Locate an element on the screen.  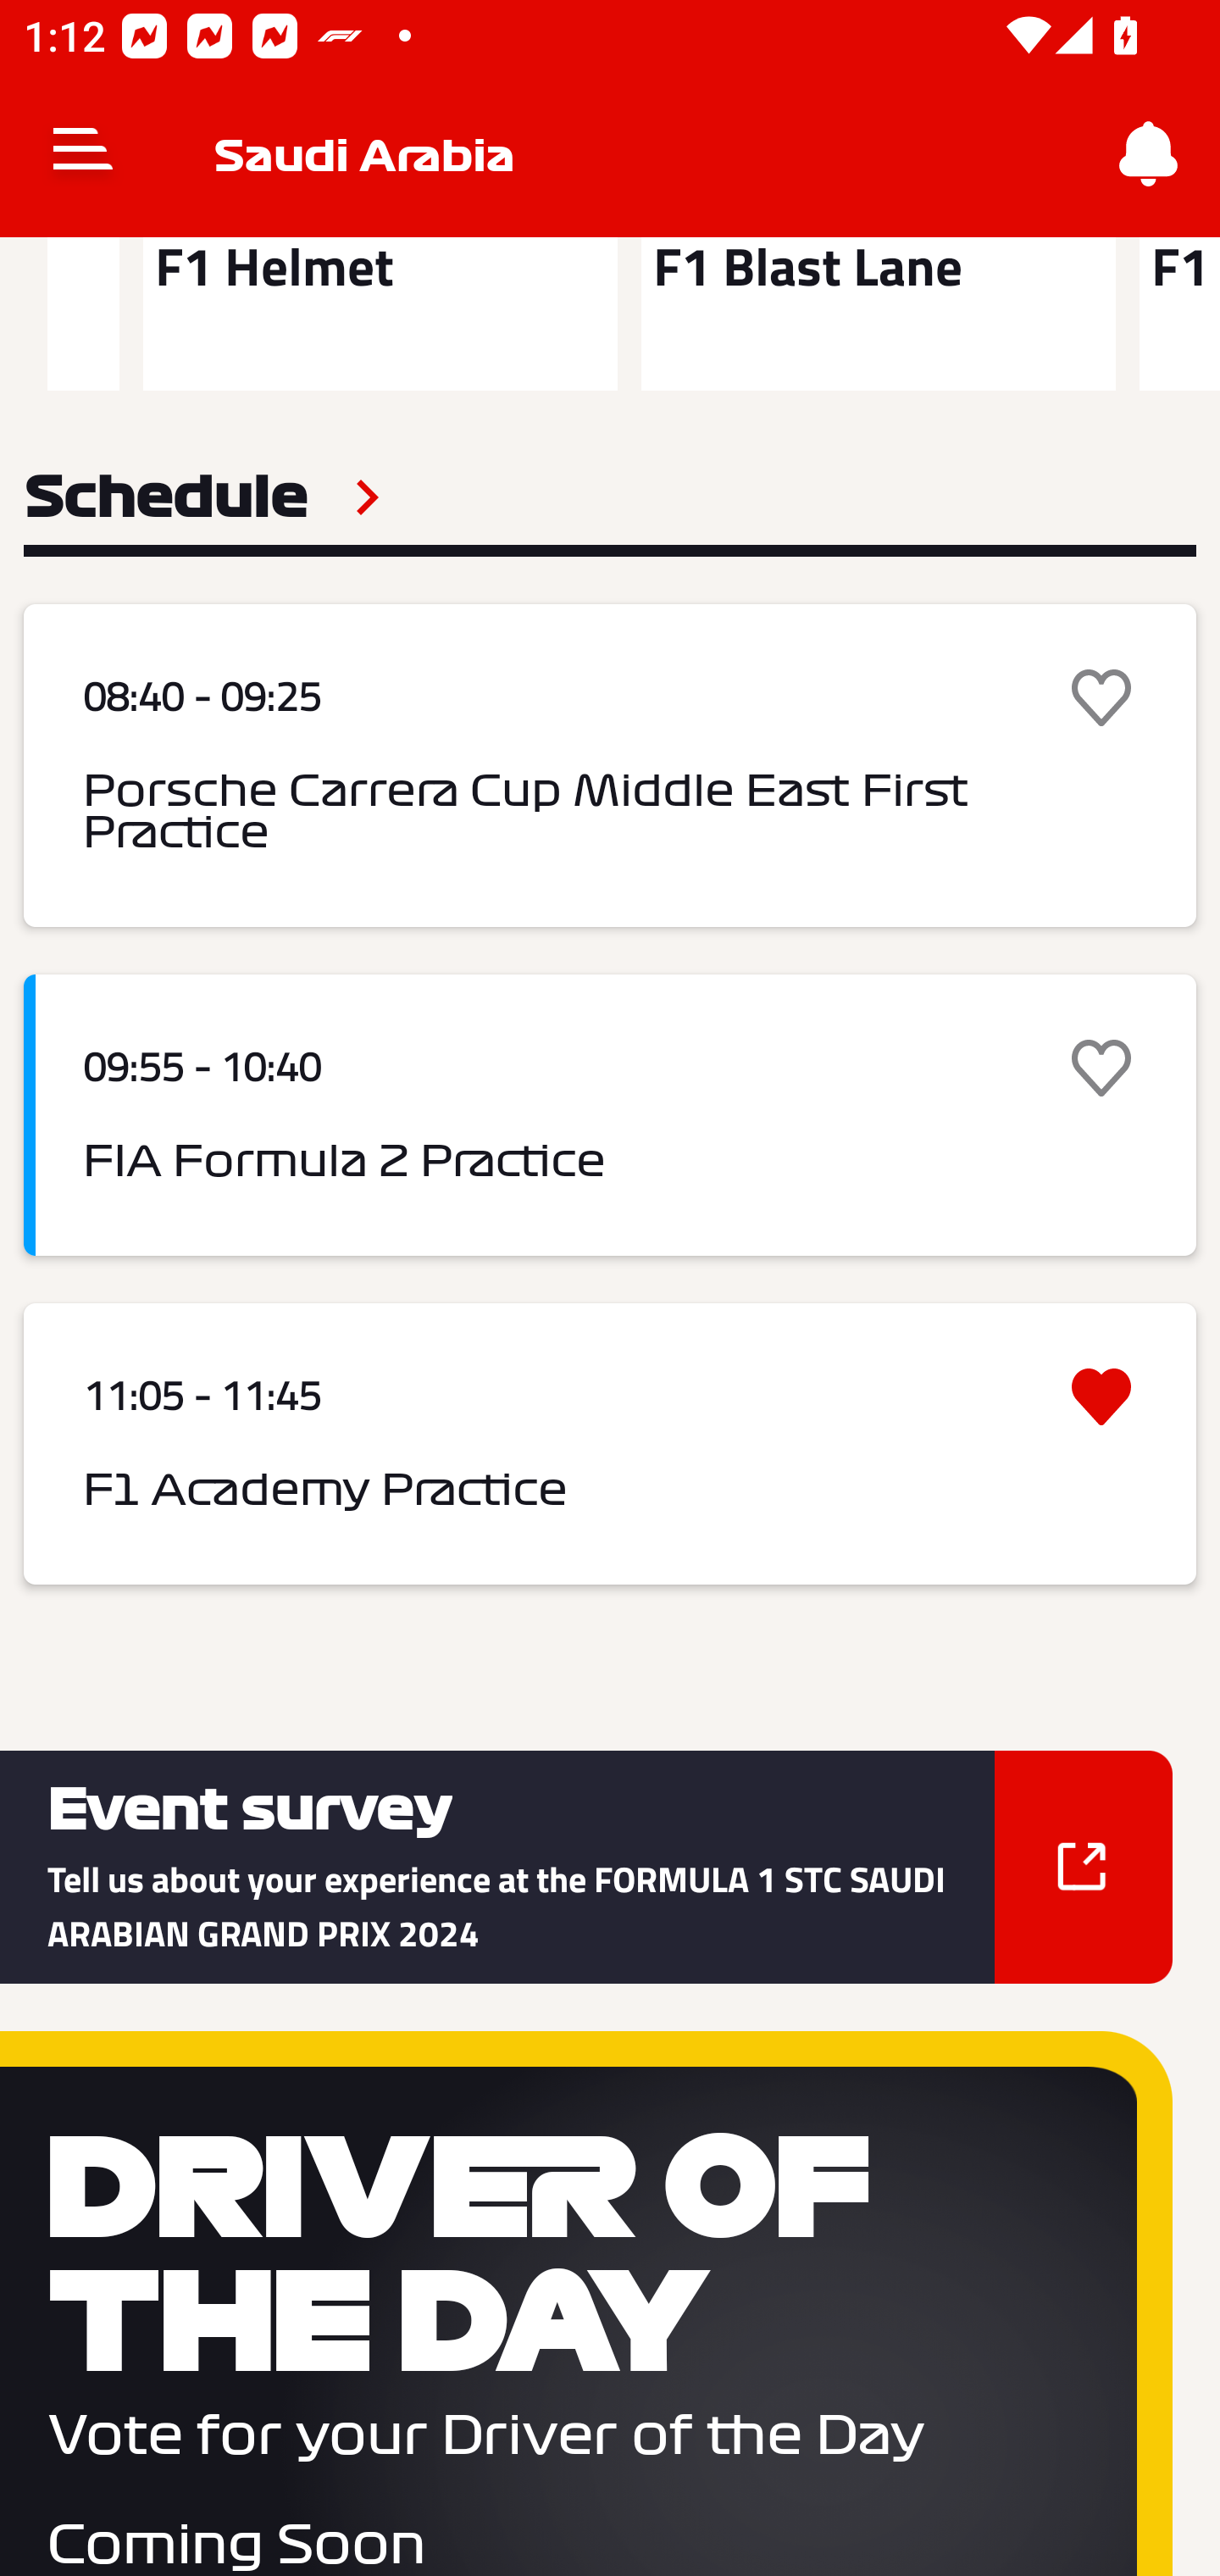
F1 Blast Lane is located at coordinates (879, 314).